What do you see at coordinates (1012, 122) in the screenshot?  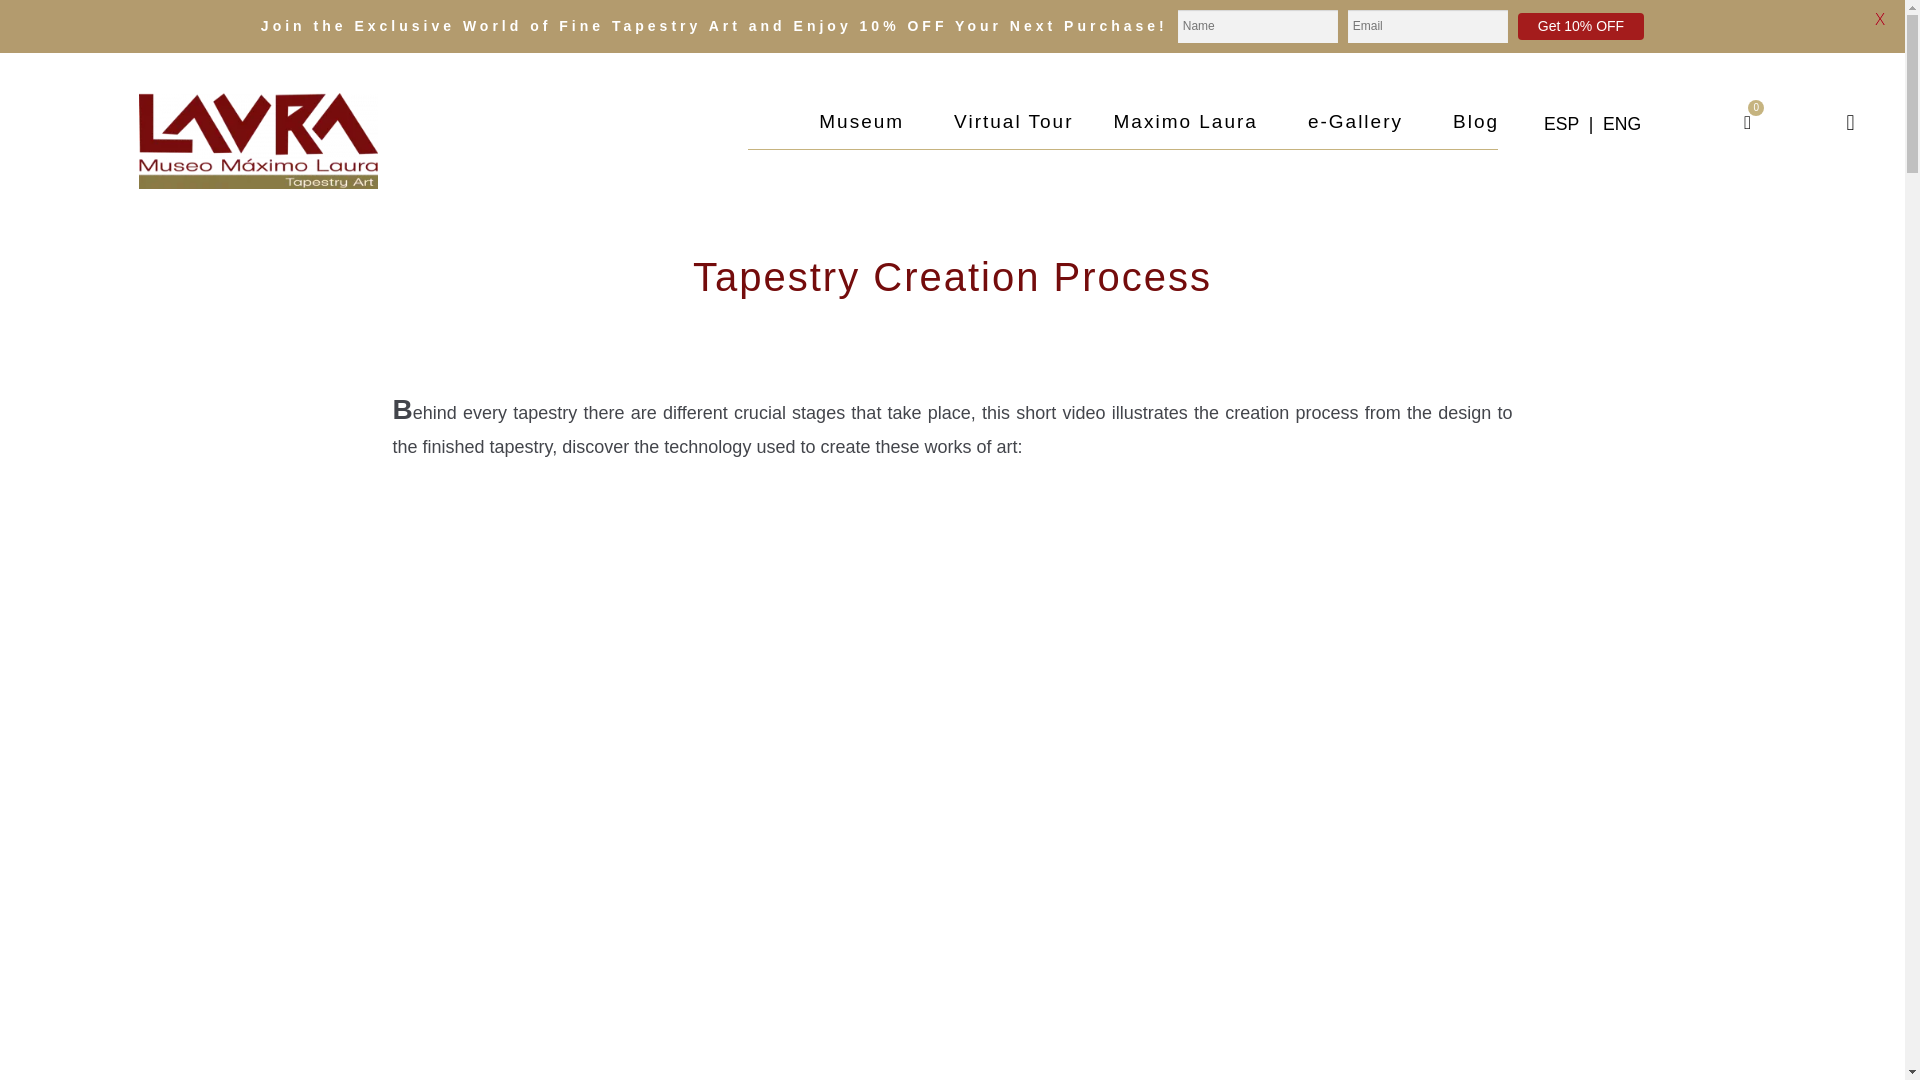 I see `Virtual Tour` at bounding box center [1012, 122].